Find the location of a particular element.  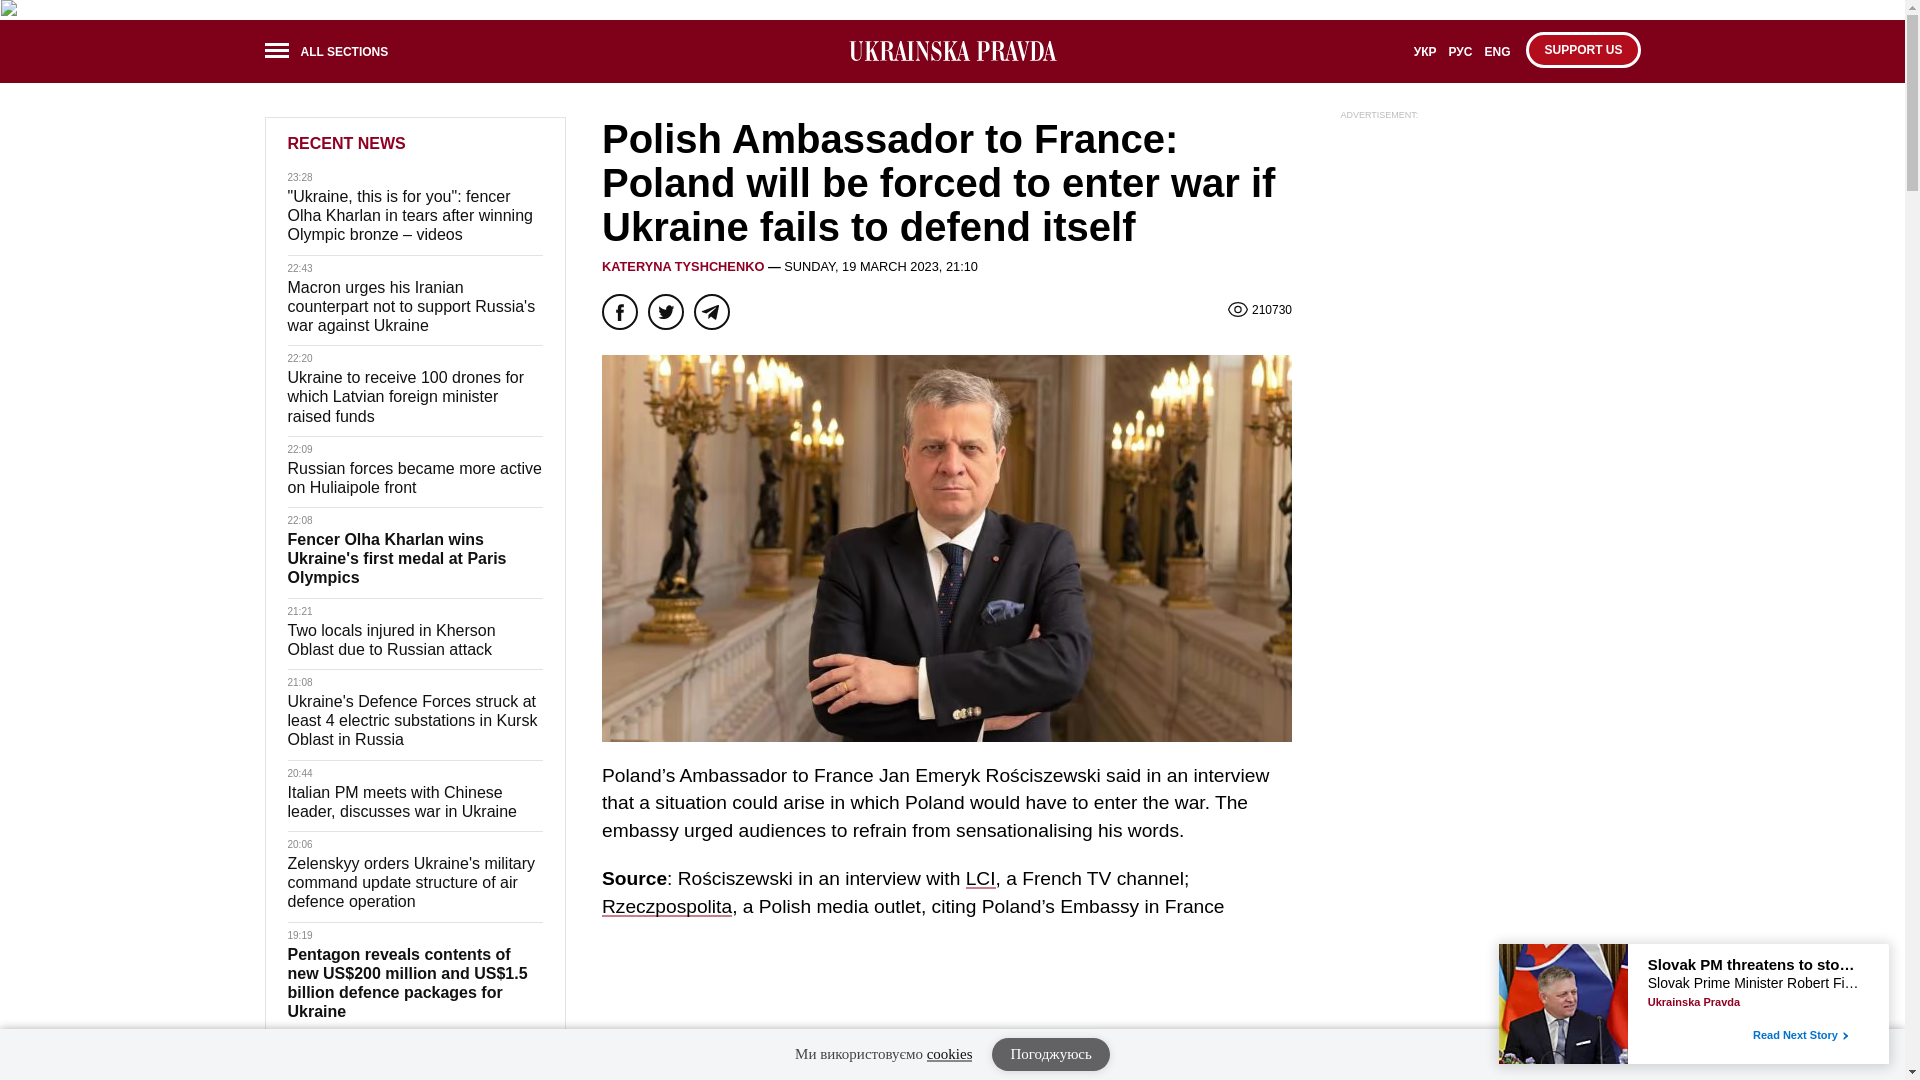

SUPPORT US is located at coordinates (1582, 50).